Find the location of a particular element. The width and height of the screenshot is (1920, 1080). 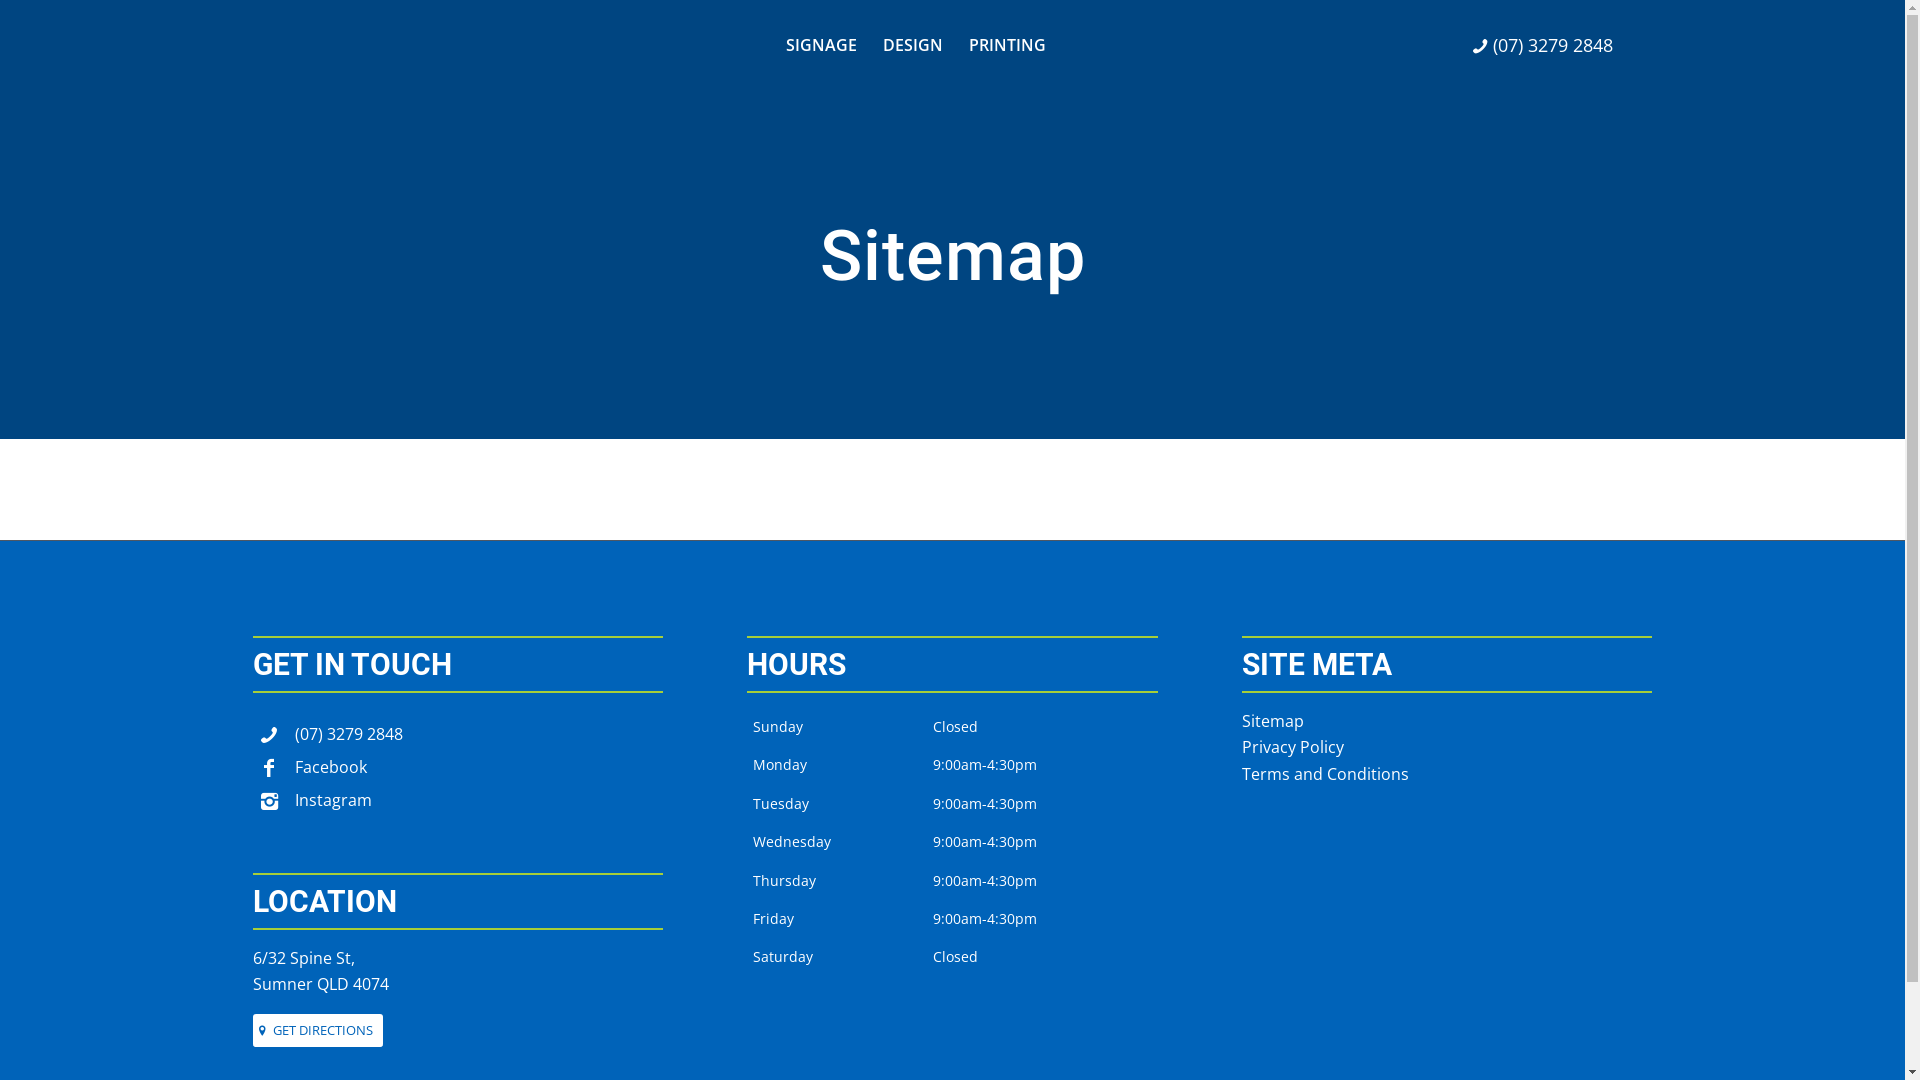

PRINTING is located at coordinates (1008, 45).